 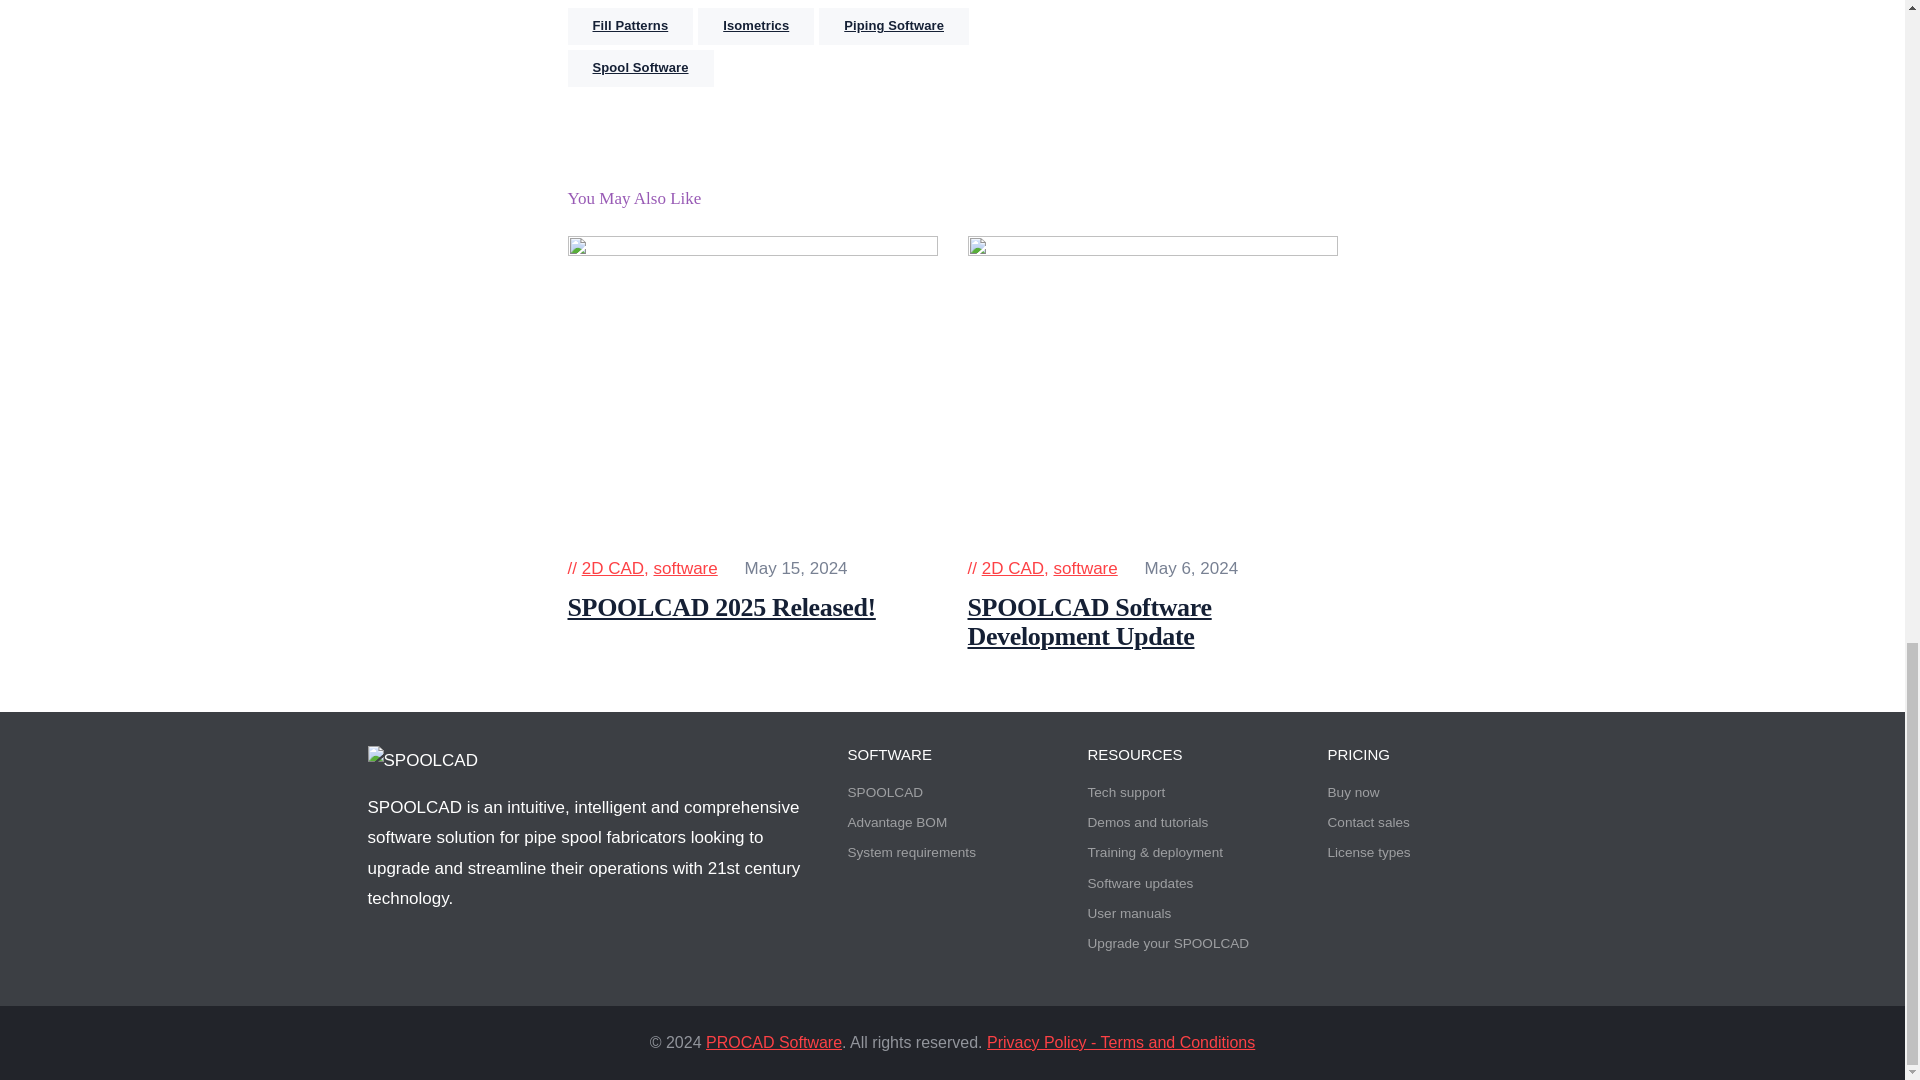 I want to click on RESOURCES, so click(x=1192, y=754).